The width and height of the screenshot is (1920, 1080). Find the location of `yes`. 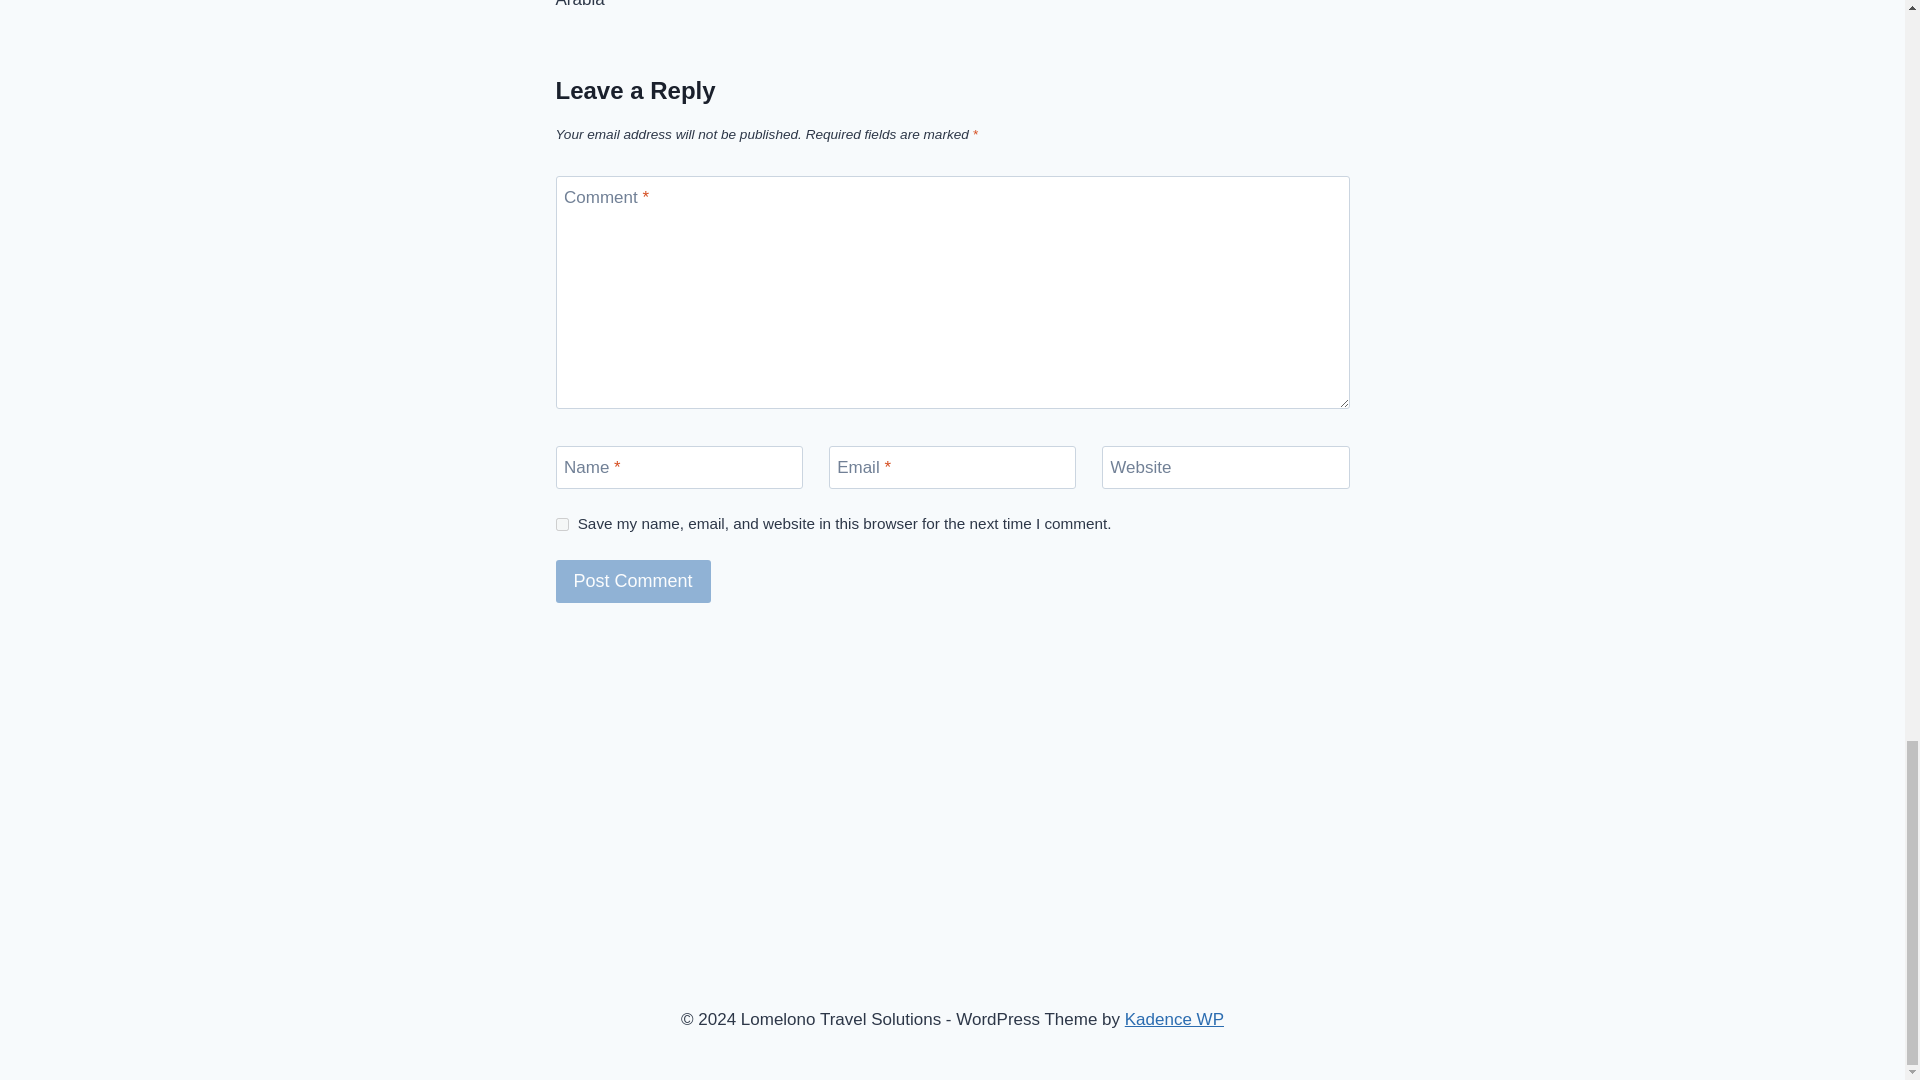

yes is located at coordinates (562, 524).